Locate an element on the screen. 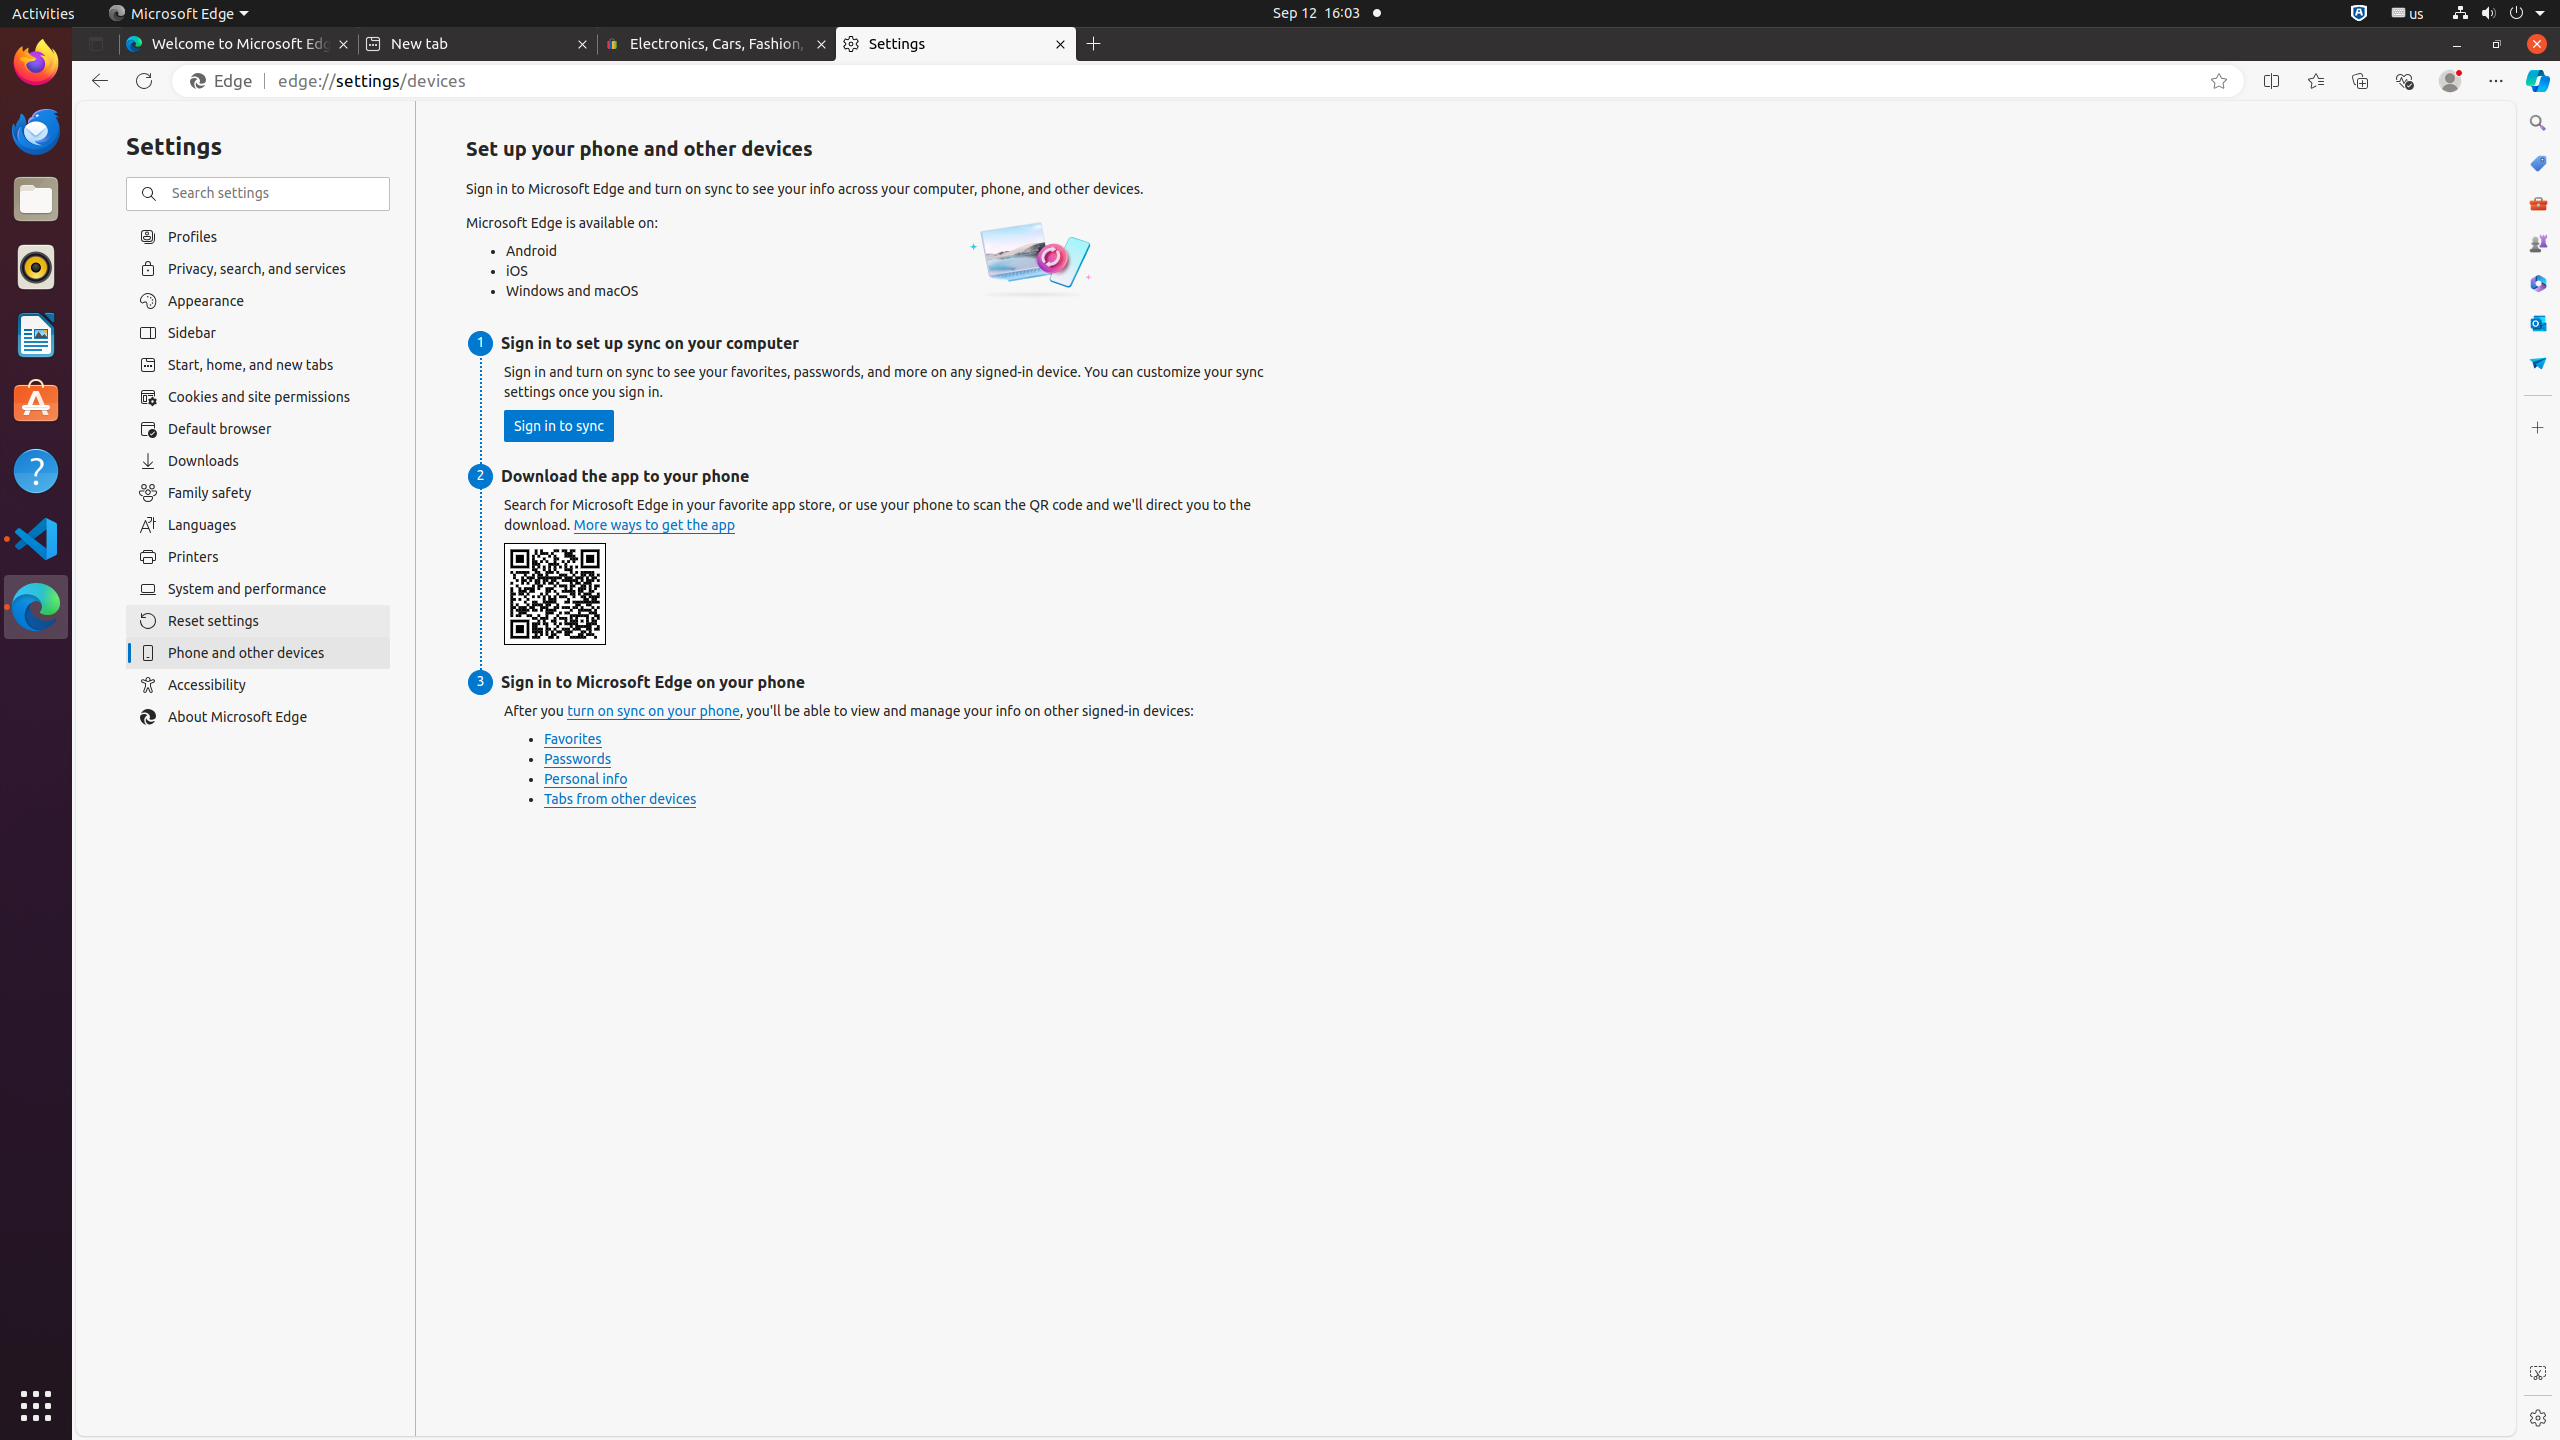  Screenshot is located at coordinates (2538, 1373).